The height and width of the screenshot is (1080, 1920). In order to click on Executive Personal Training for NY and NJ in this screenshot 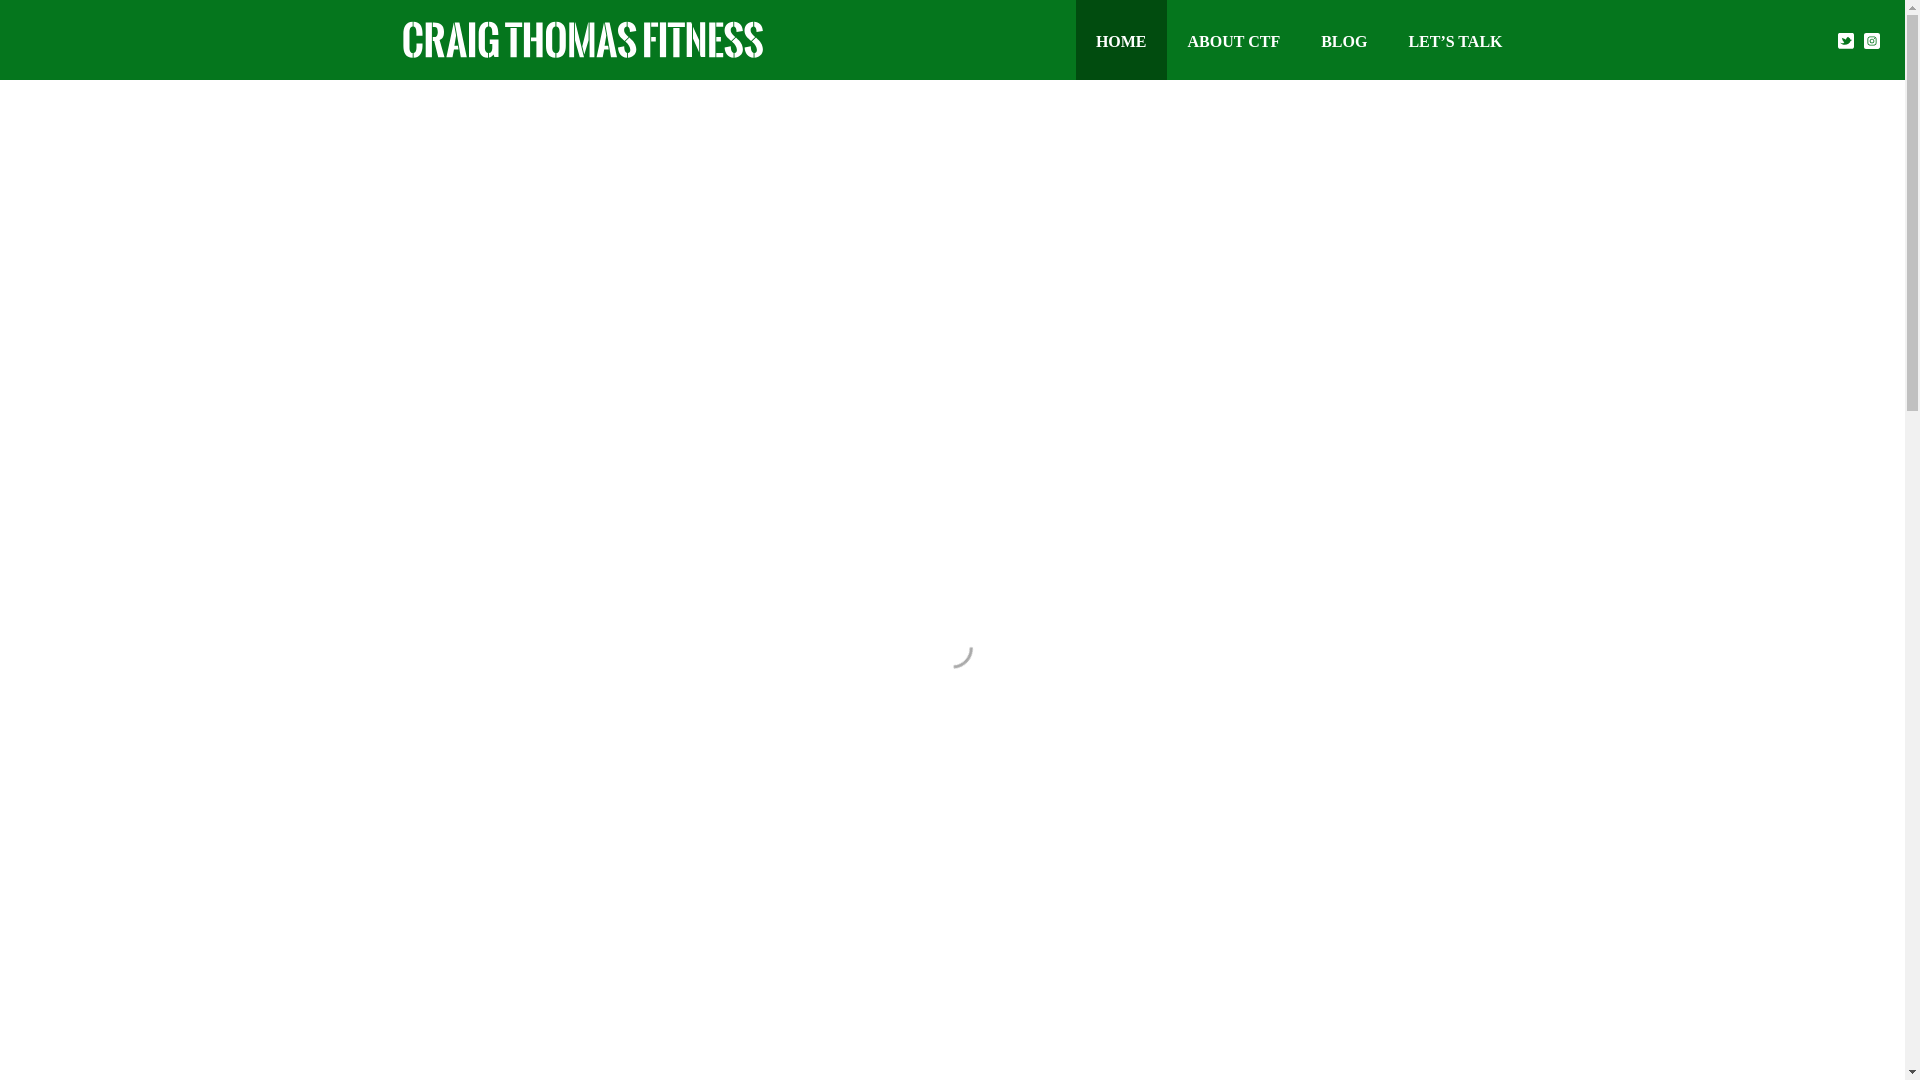, I will do `click(582, 40)`.